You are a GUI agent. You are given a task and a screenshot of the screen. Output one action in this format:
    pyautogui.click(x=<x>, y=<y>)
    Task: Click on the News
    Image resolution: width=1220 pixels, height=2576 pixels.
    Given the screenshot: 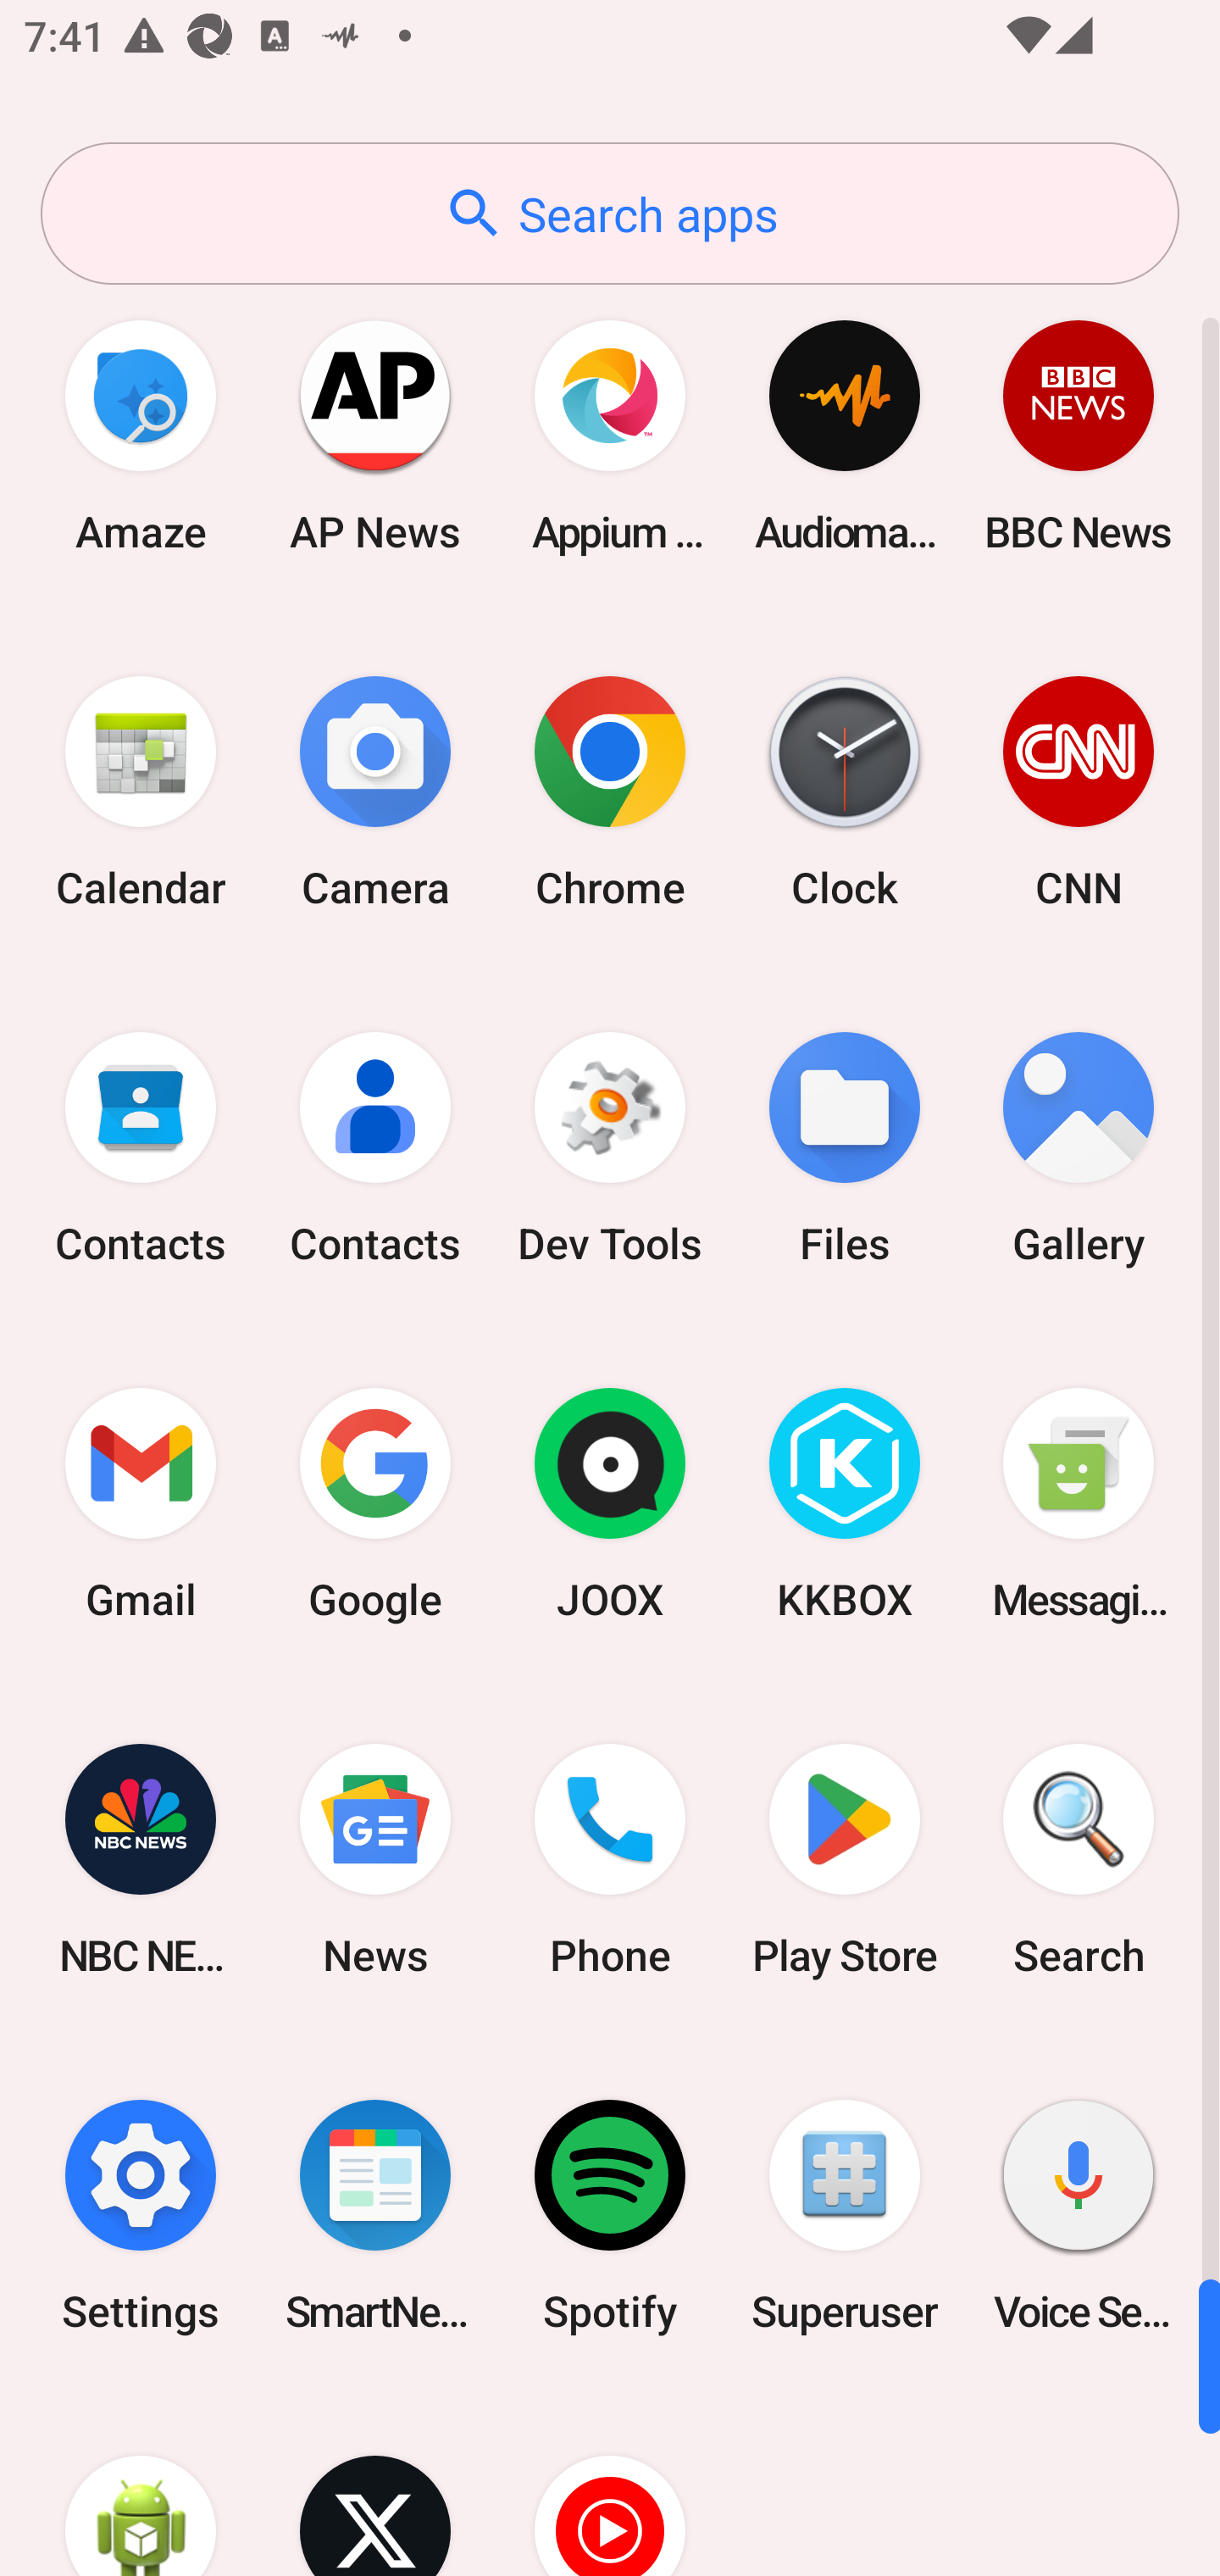 What is the action you would take?
    pyautogui.click(x=375, y=1859)
    